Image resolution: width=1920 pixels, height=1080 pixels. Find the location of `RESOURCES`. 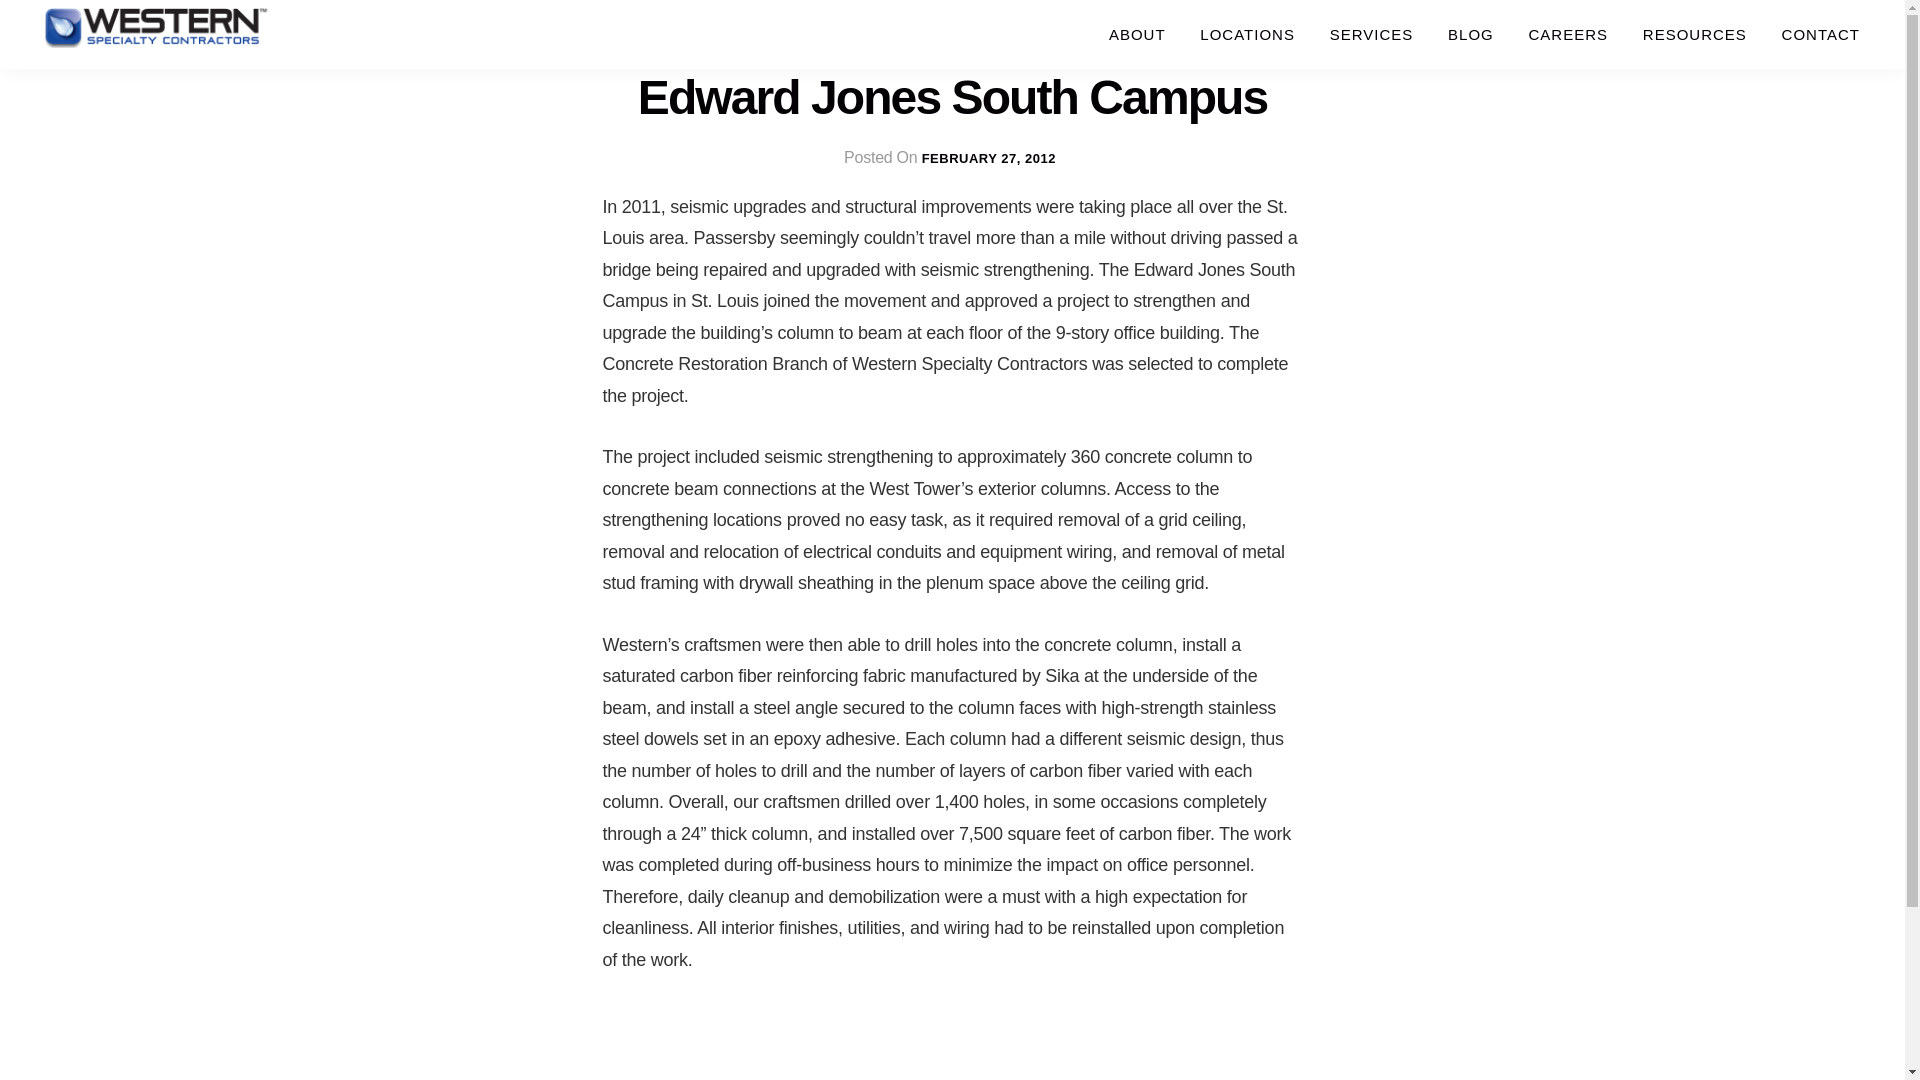

RESOURCES is located at coordinates (1695, 34).